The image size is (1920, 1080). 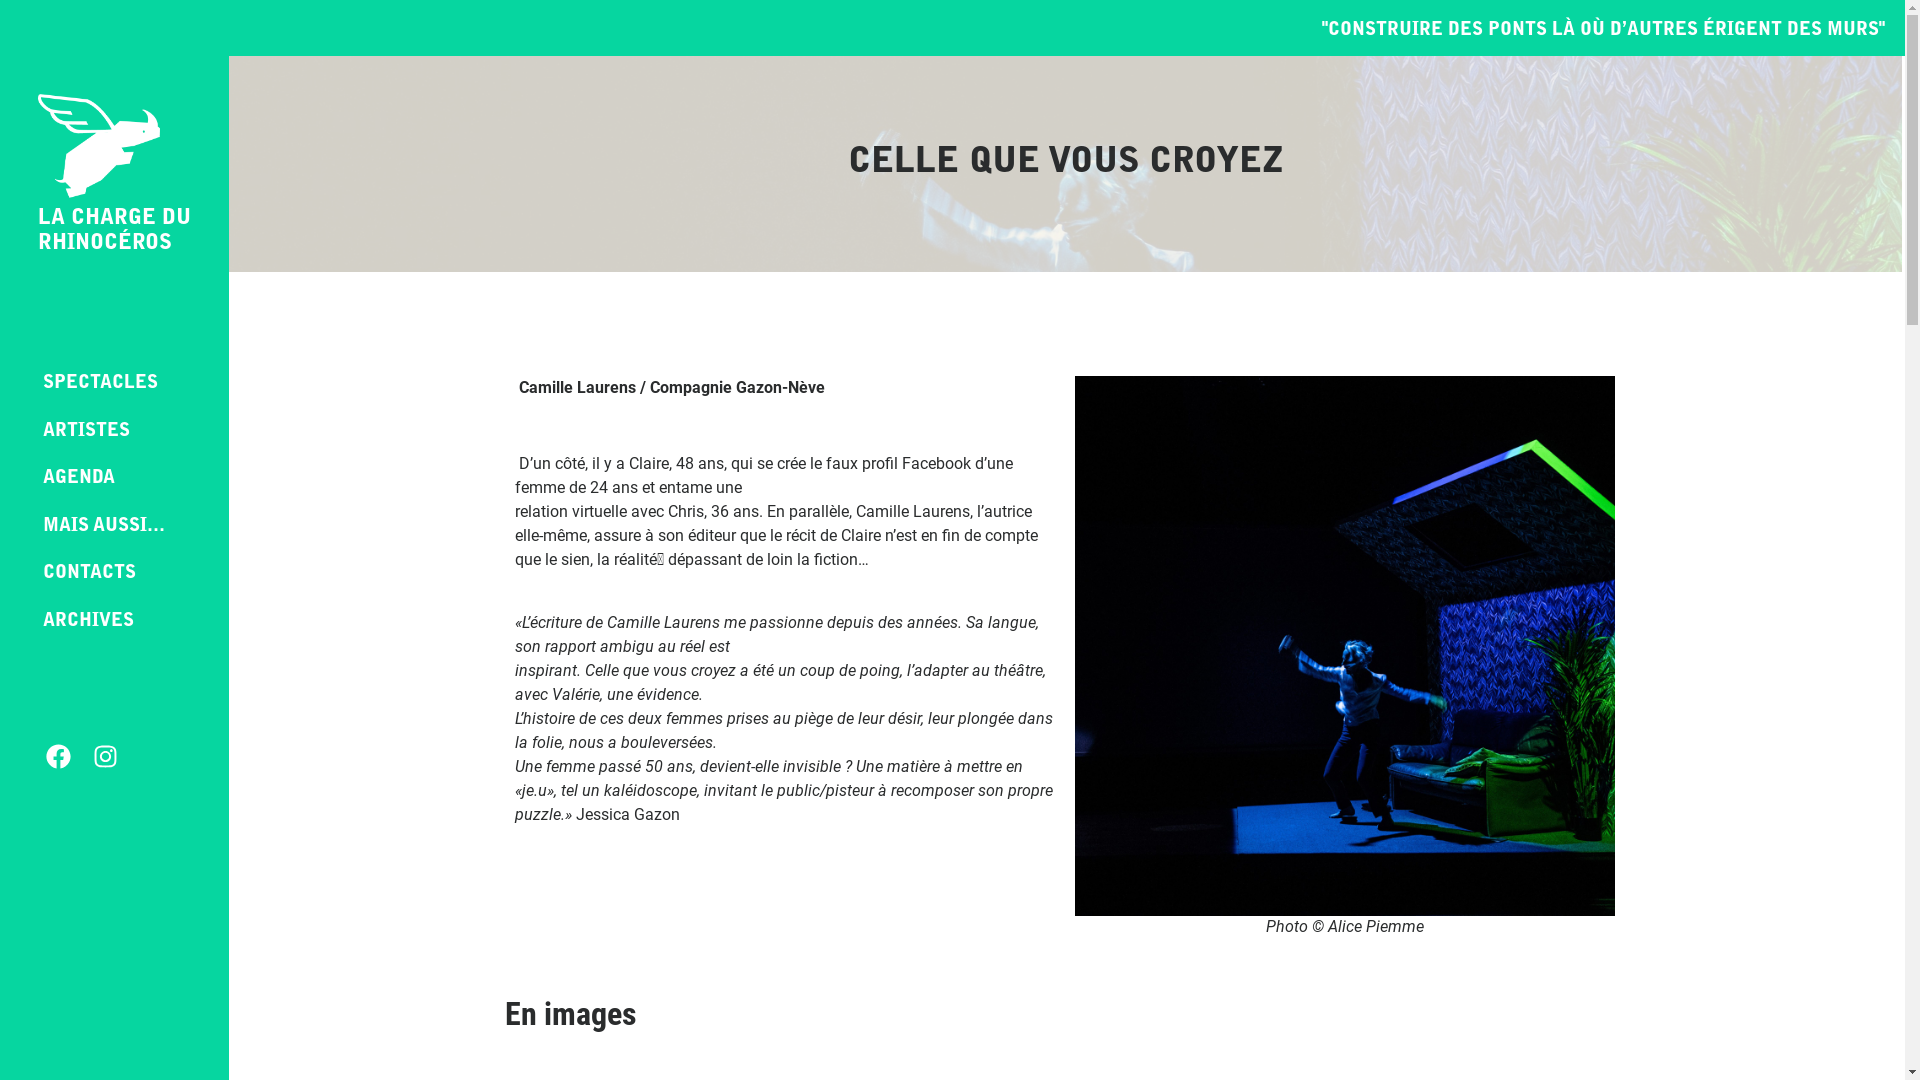 What do you see at coordinates (114, 433) in the screenshot?
I see `ARTISTES` at bounding box center [114, 433].